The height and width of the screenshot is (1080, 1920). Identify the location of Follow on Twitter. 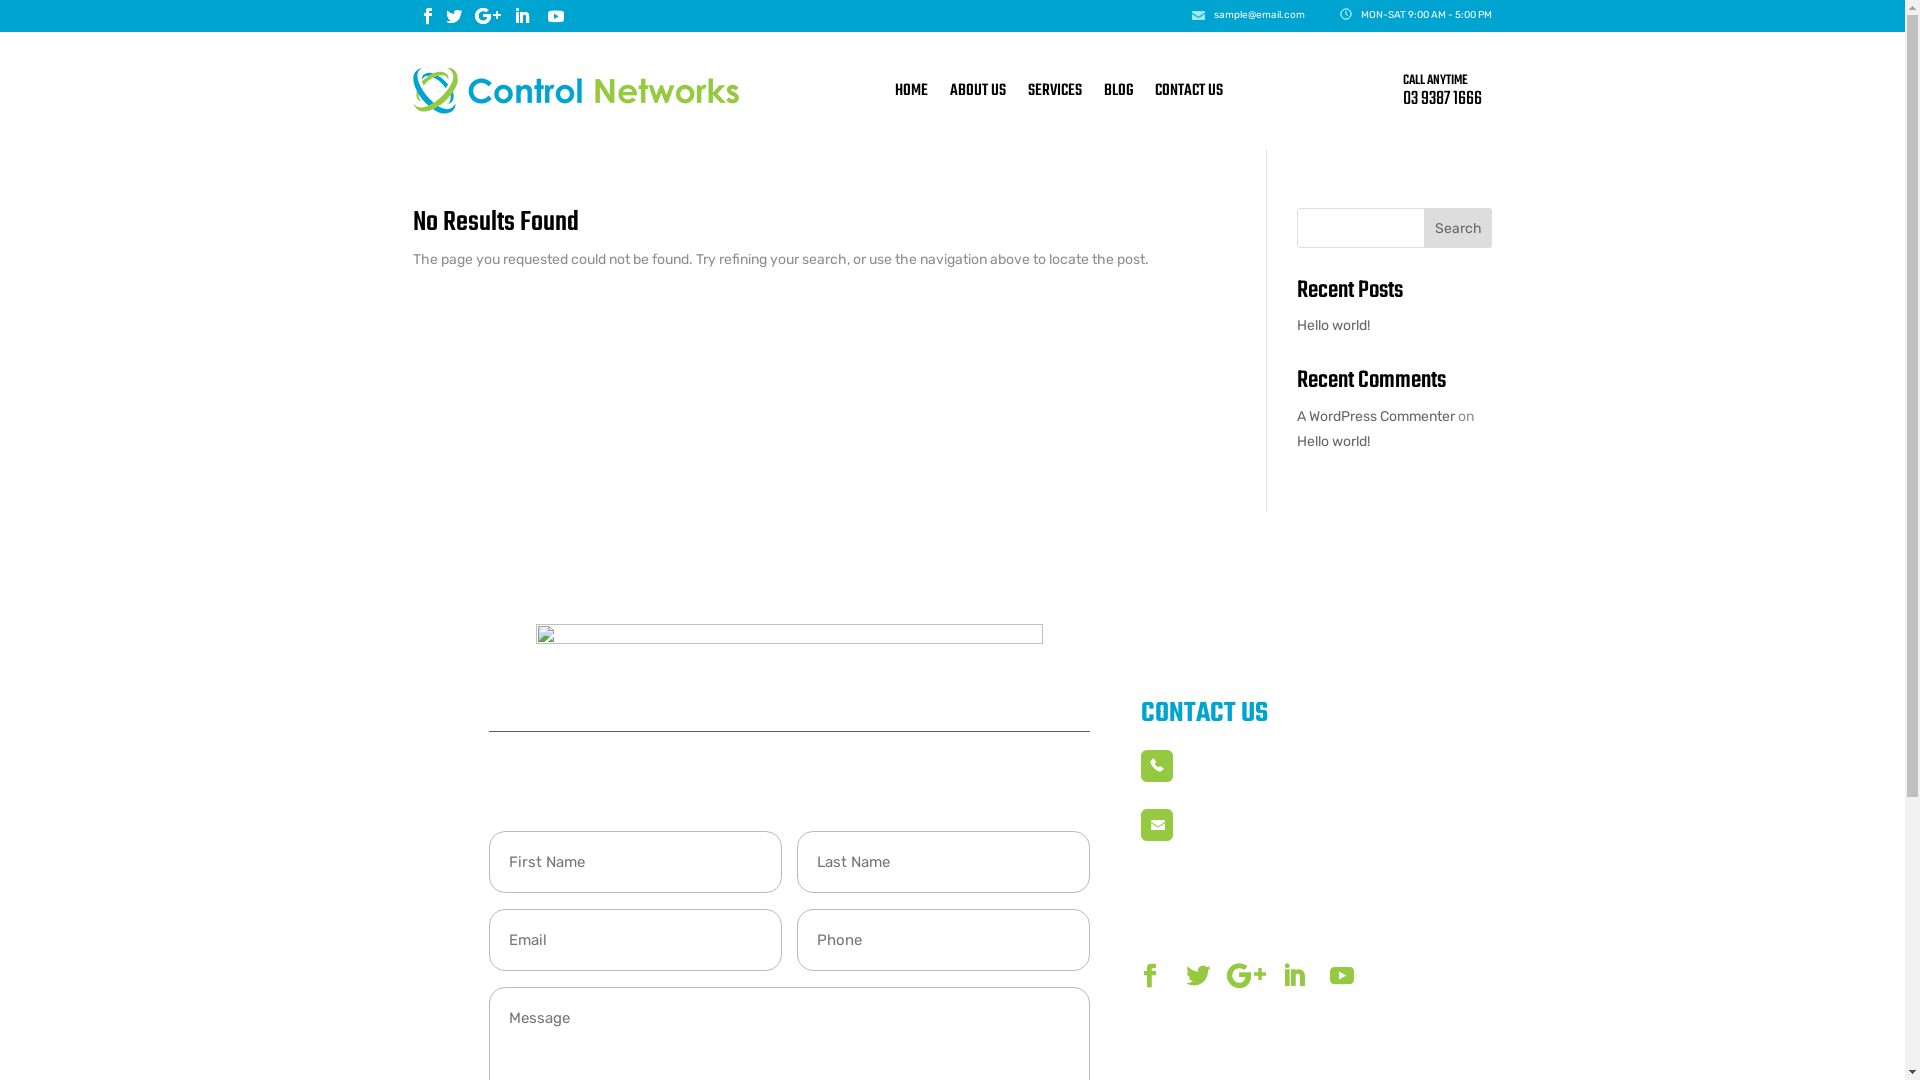
(1198, 976).